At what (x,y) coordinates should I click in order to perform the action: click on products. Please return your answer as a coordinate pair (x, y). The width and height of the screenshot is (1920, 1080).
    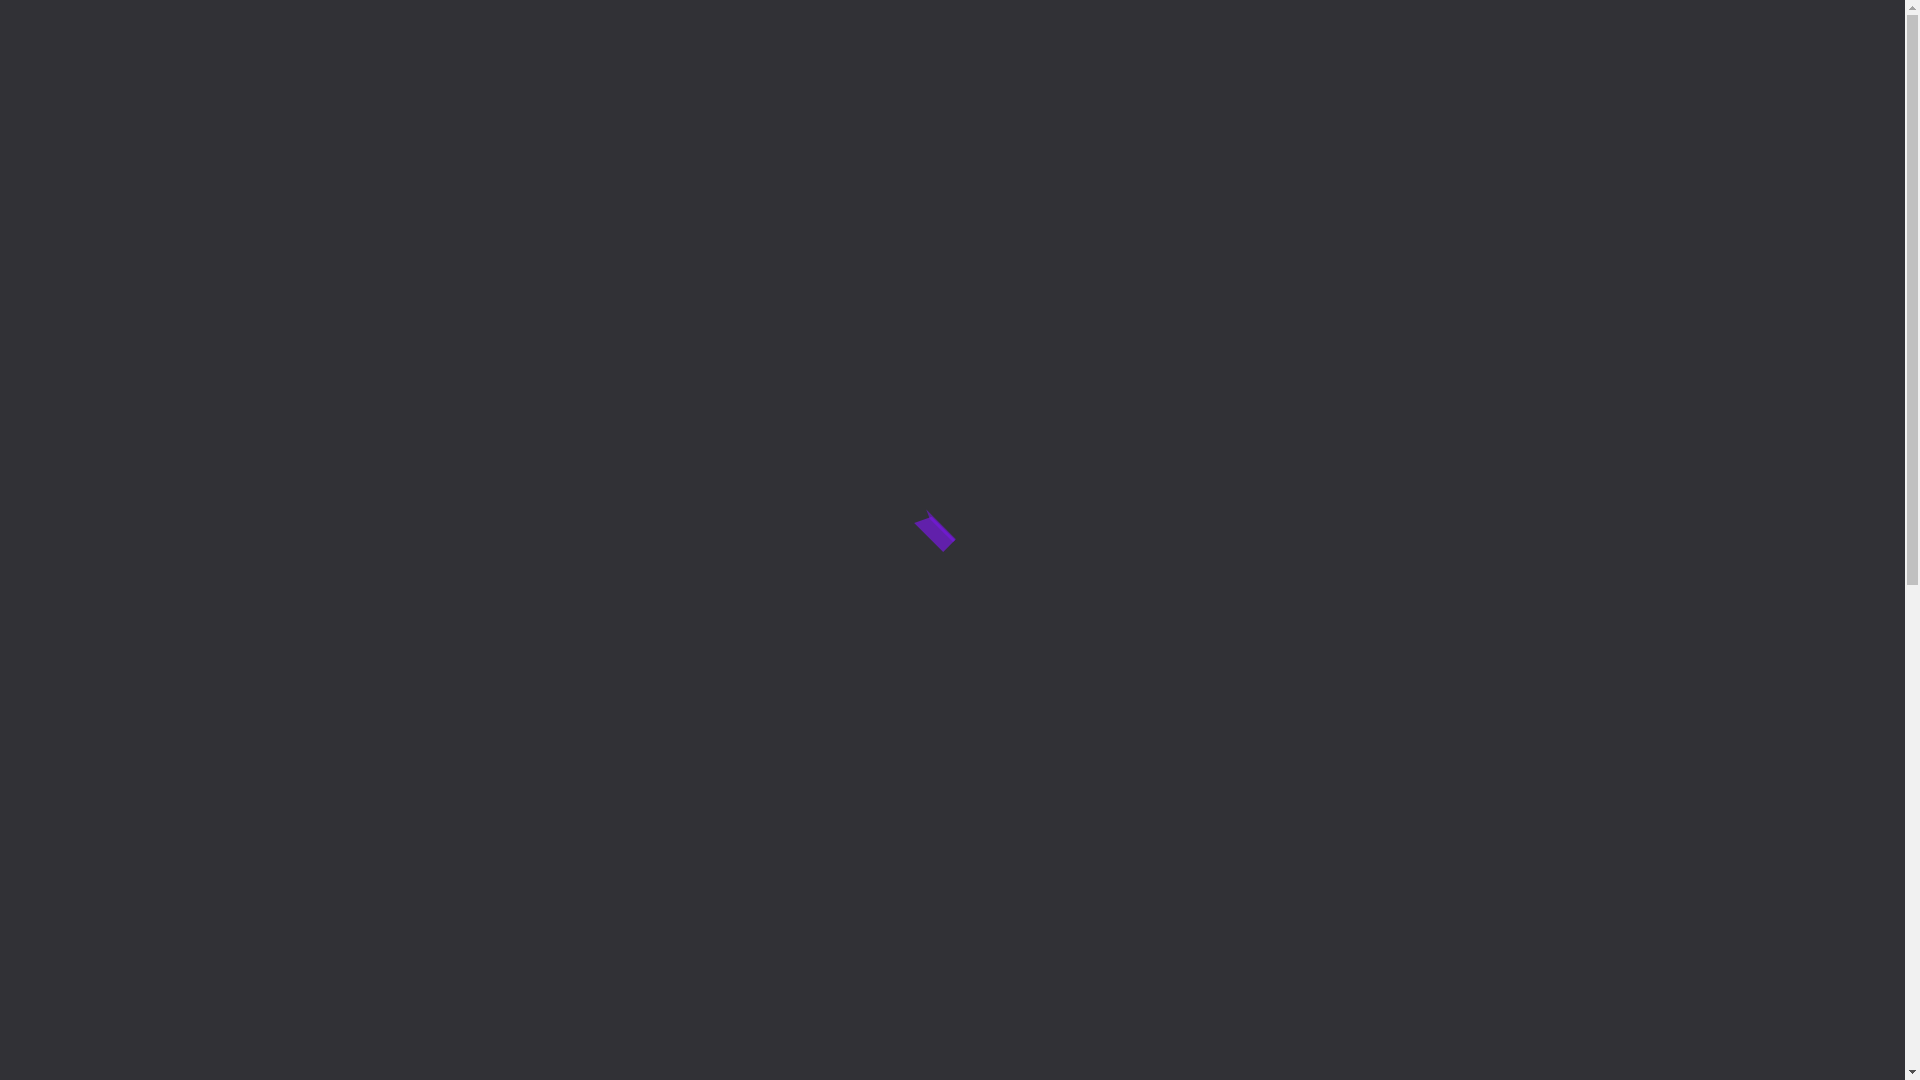
    Looking at the image, I should click on (869, 112).